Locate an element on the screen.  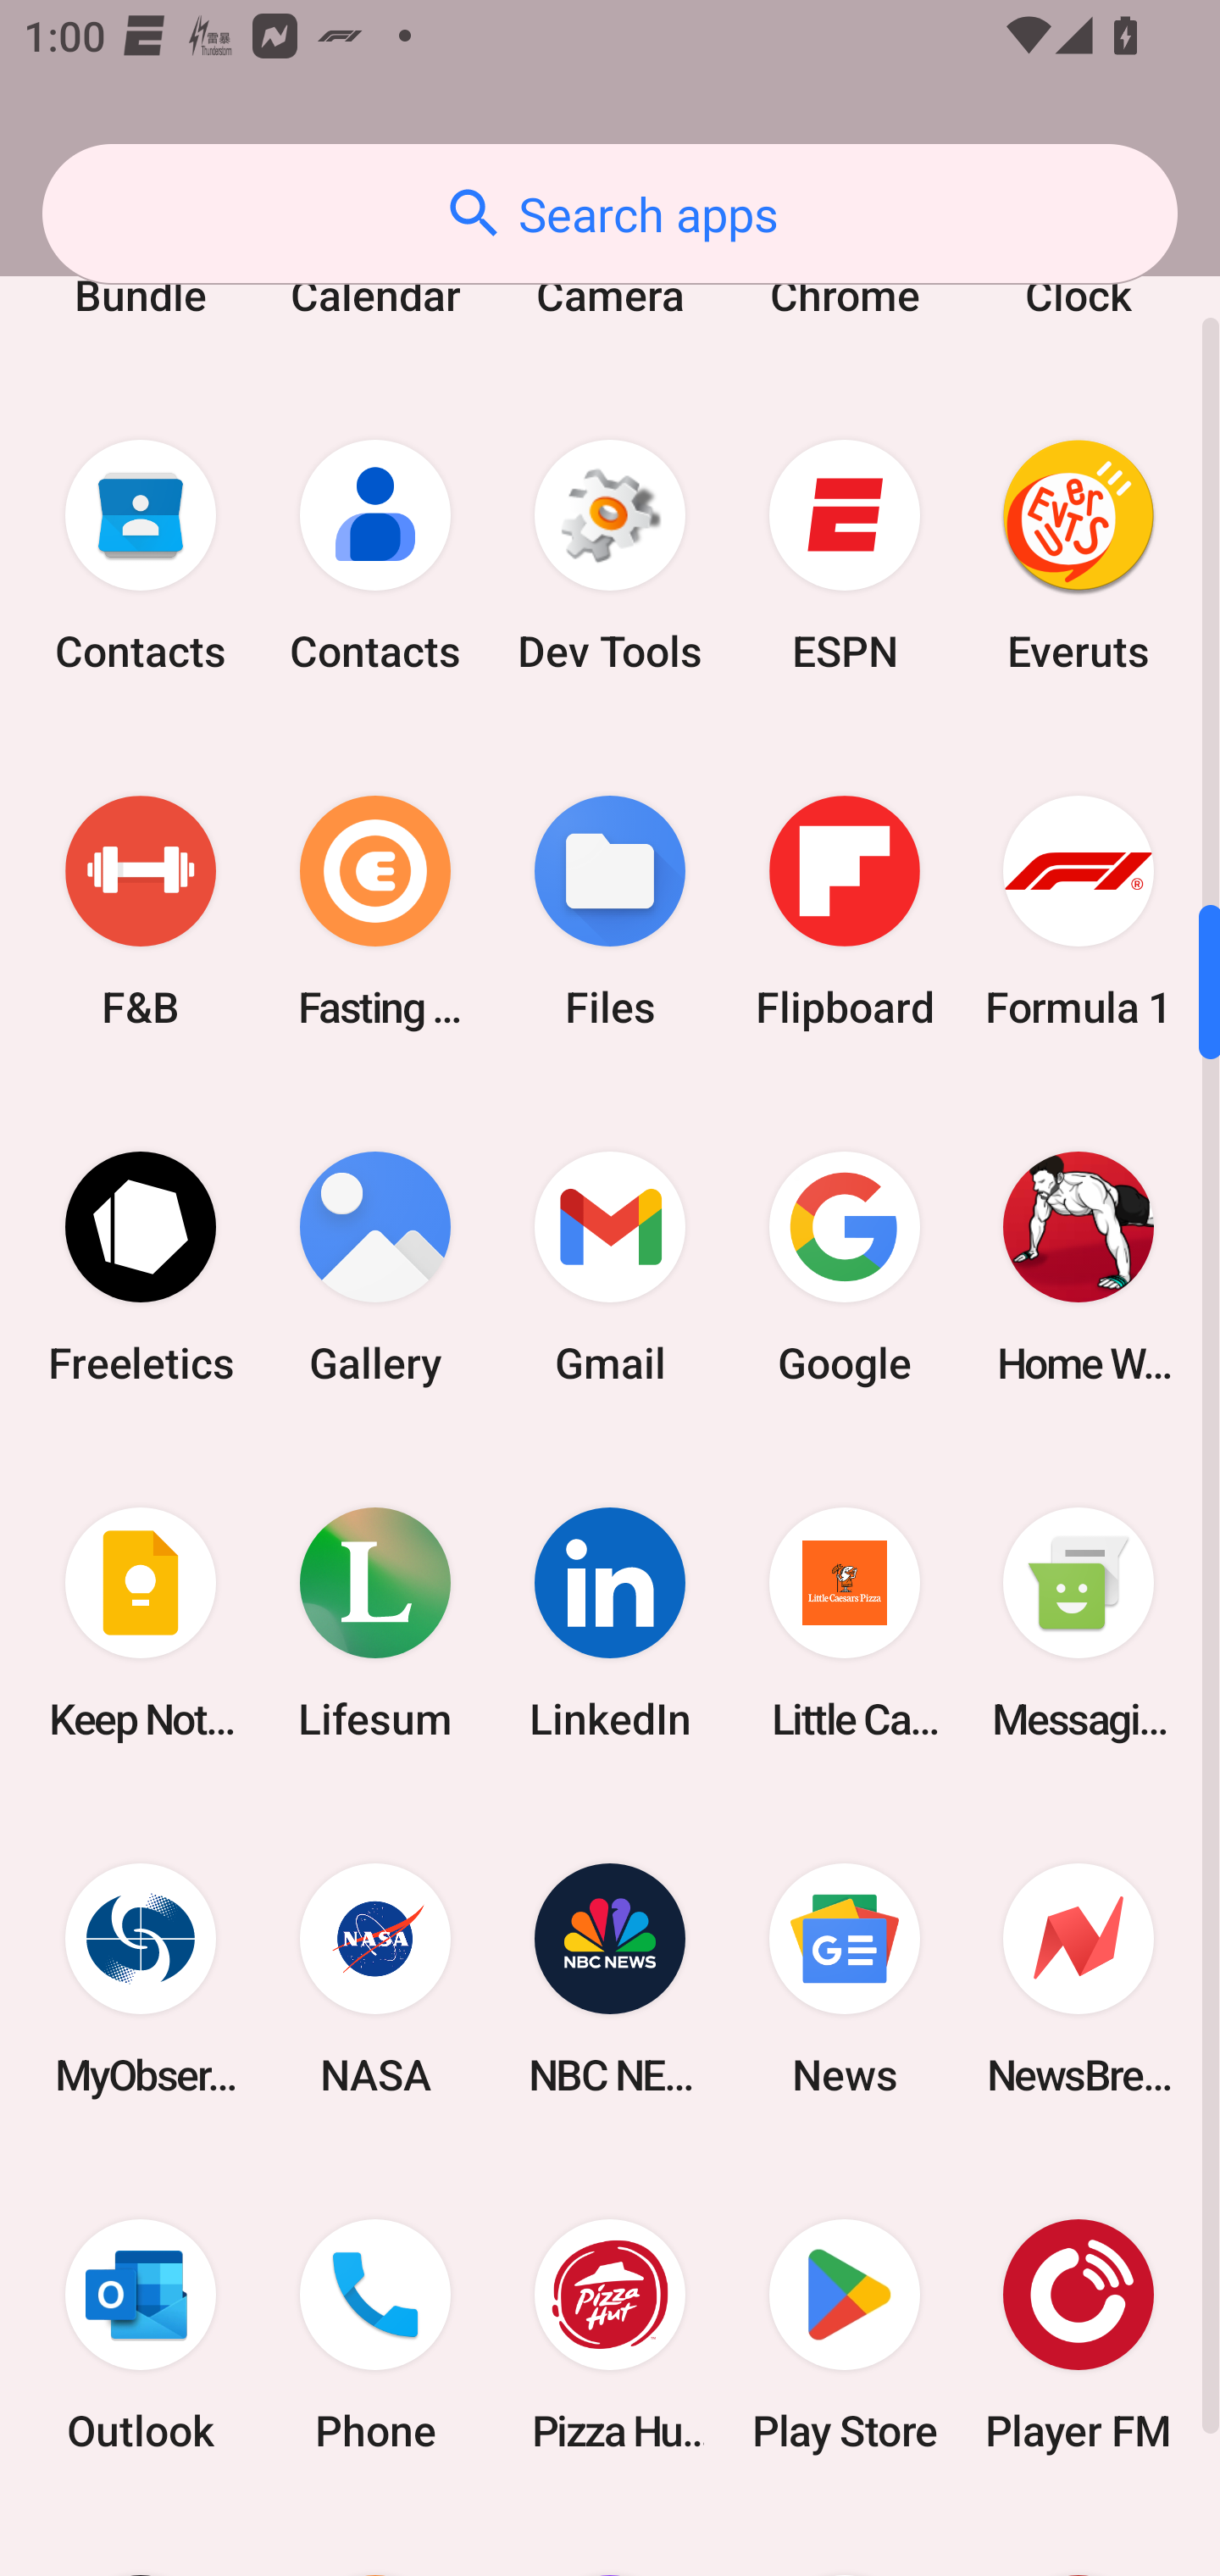
Pizza Hut HK & Macau is located at coordinates (610, 2336).